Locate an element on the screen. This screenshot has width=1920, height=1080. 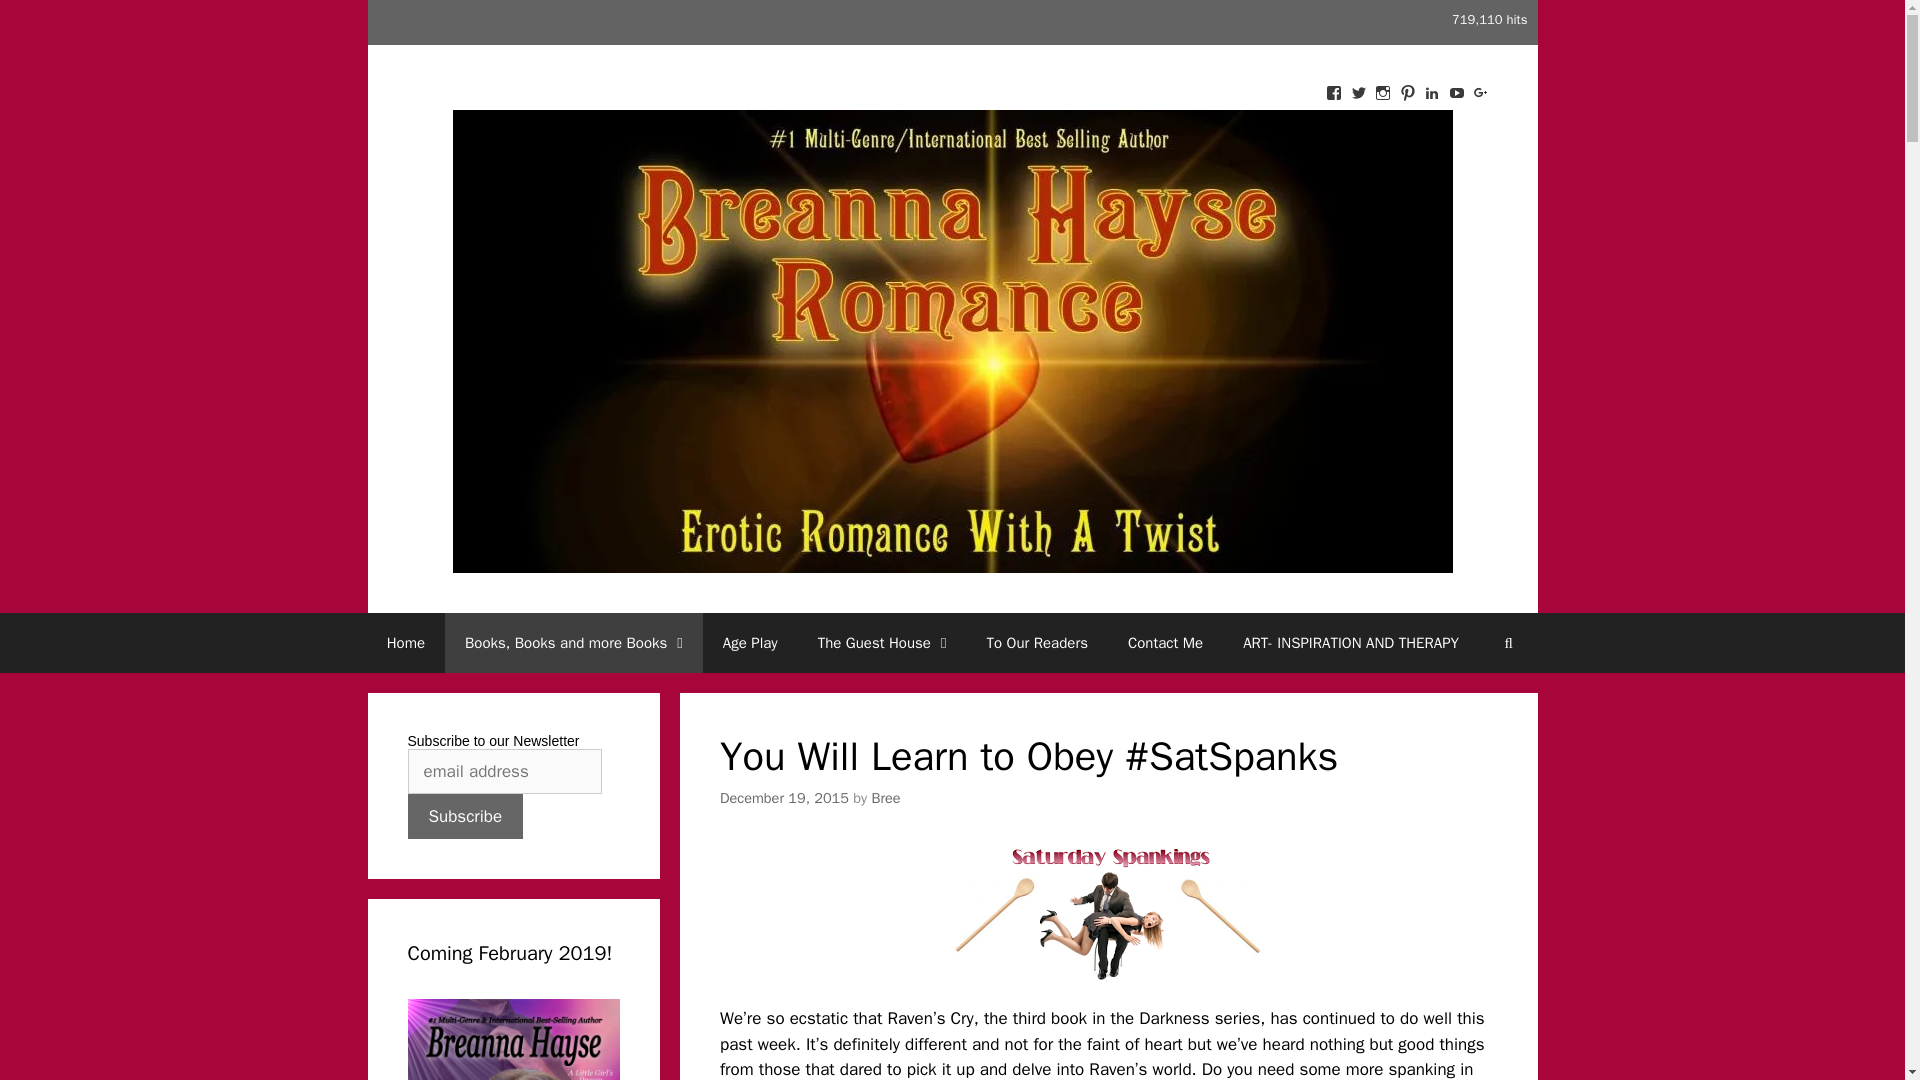
To Our Readers is located at coordinates (1036, 642).